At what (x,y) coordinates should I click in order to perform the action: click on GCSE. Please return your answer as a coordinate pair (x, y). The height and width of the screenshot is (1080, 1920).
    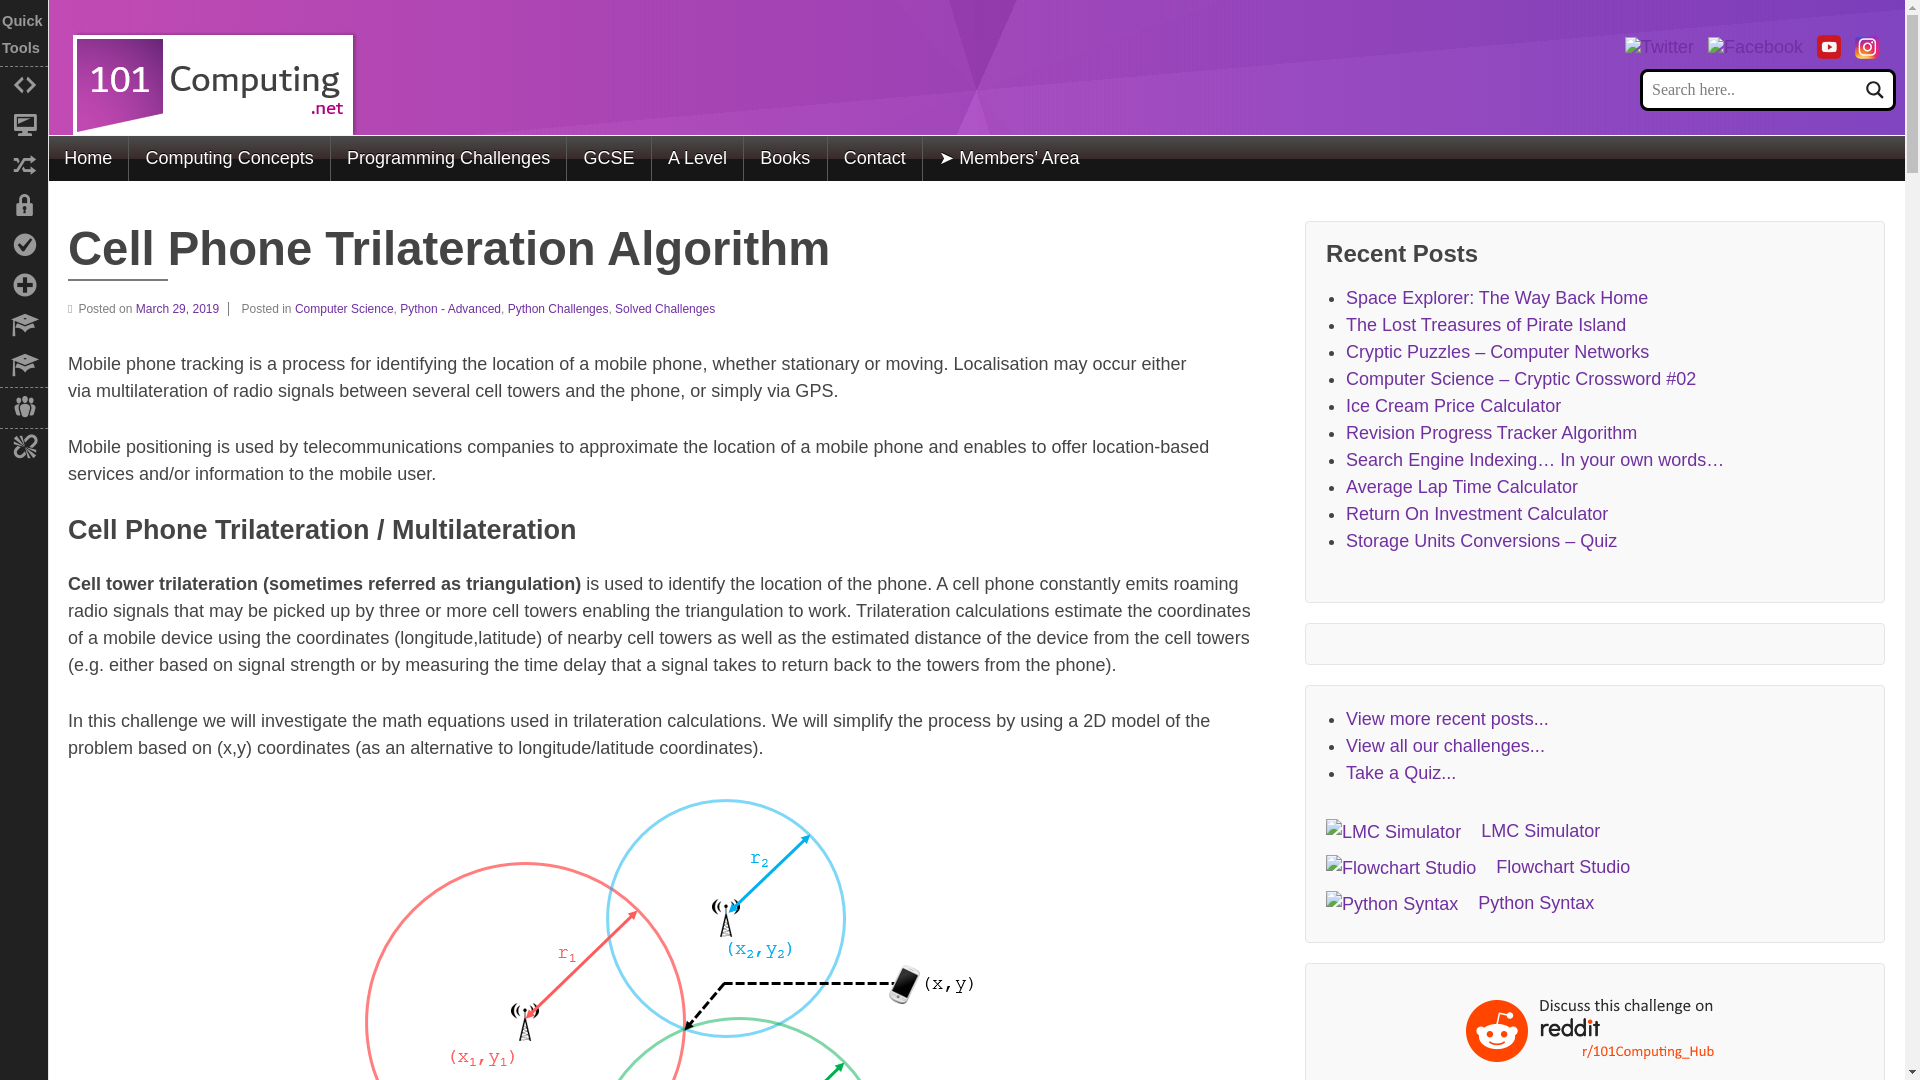
    Looking at the image, I should click on (608, 158).